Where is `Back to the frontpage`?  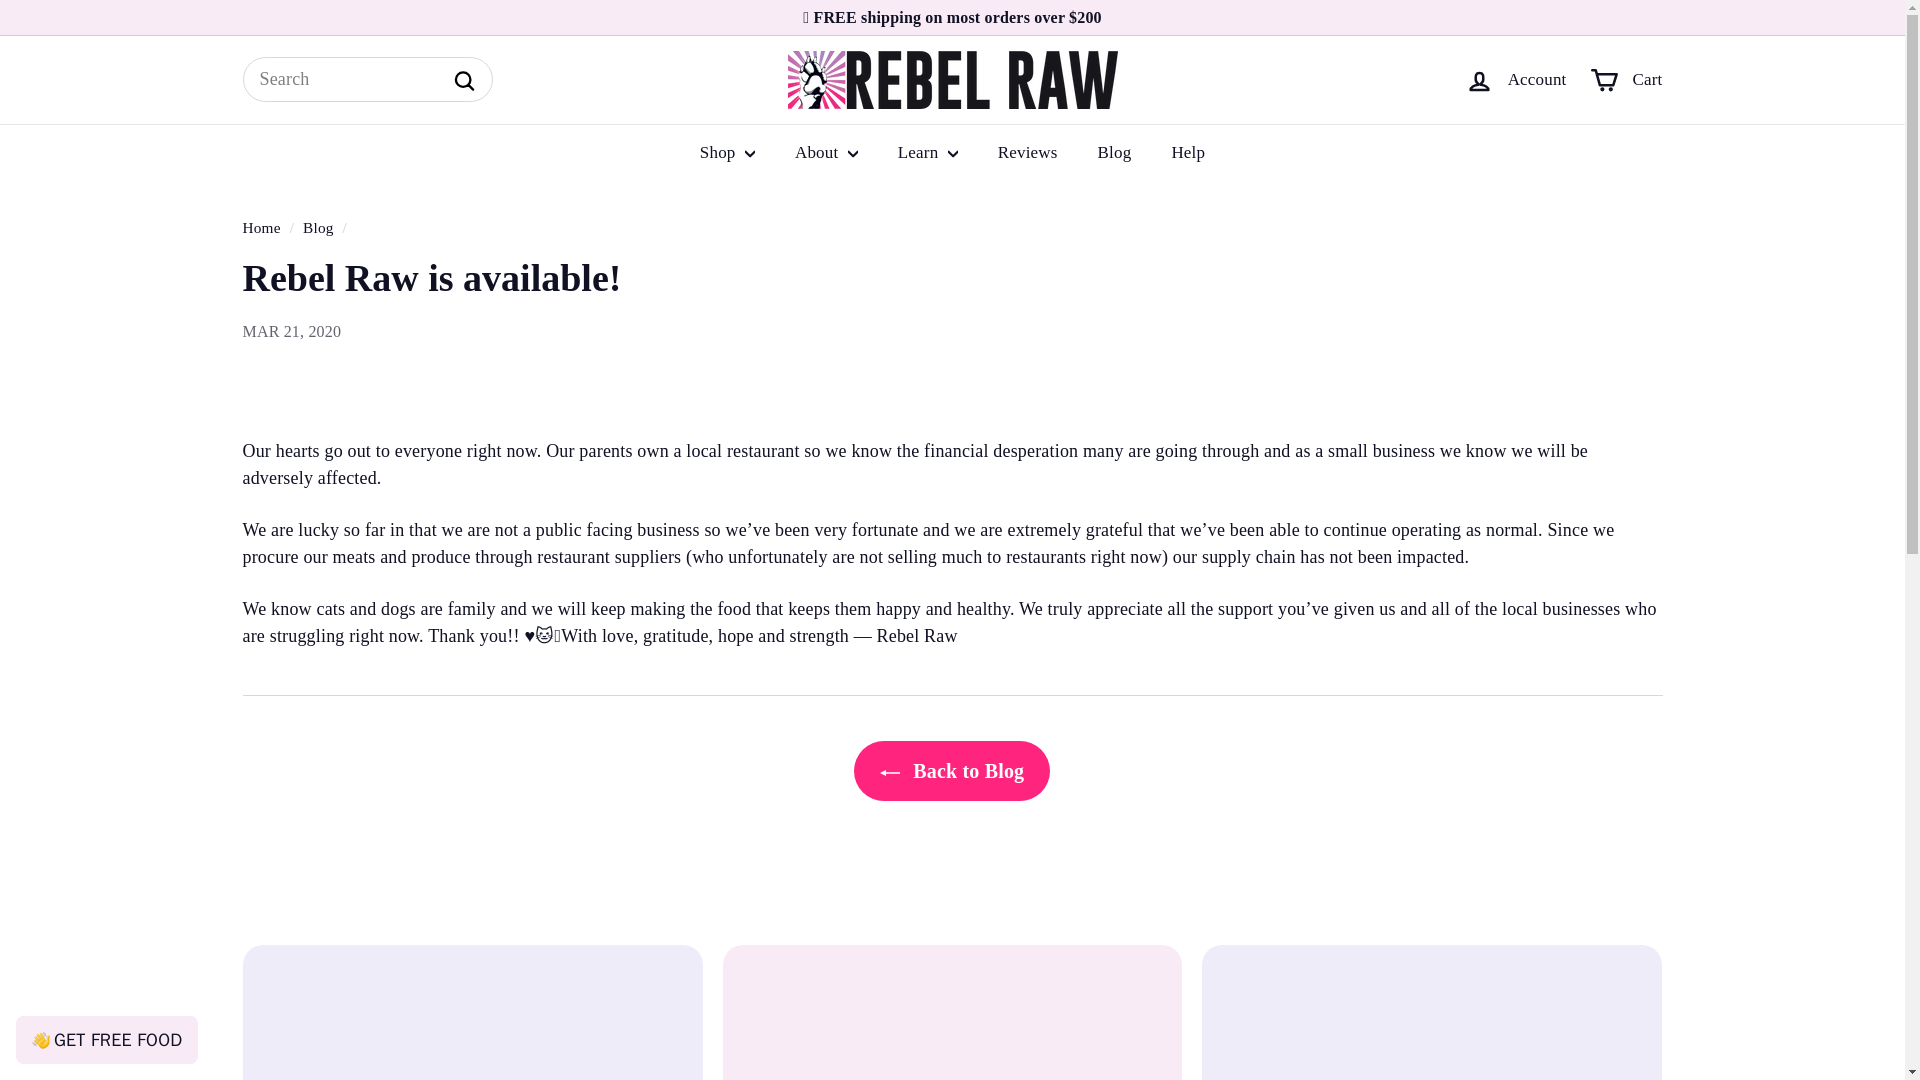
Back to the frontpage is located at coordinates (260, 228).